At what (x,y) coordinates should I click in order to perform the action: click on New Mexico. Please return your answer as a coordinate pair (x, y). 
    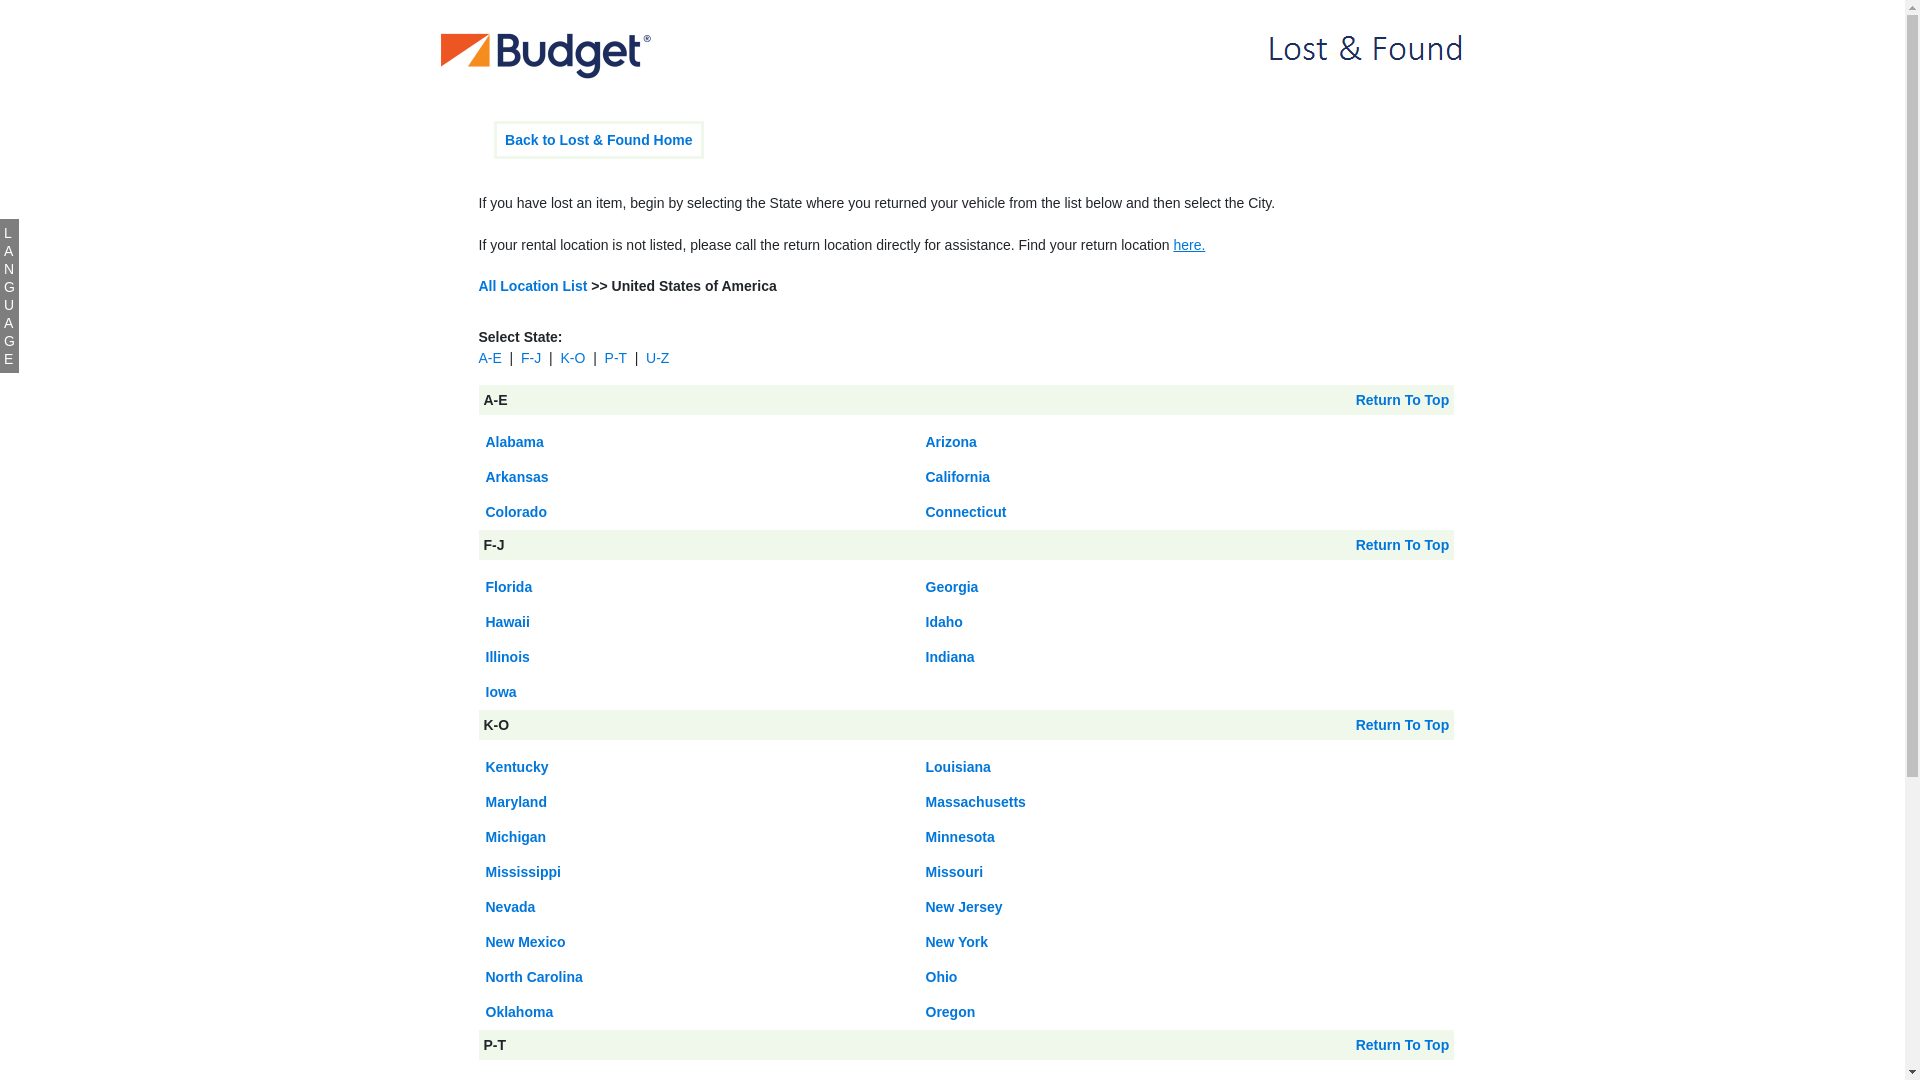
    Looking at the image, I should click on (526, 942).